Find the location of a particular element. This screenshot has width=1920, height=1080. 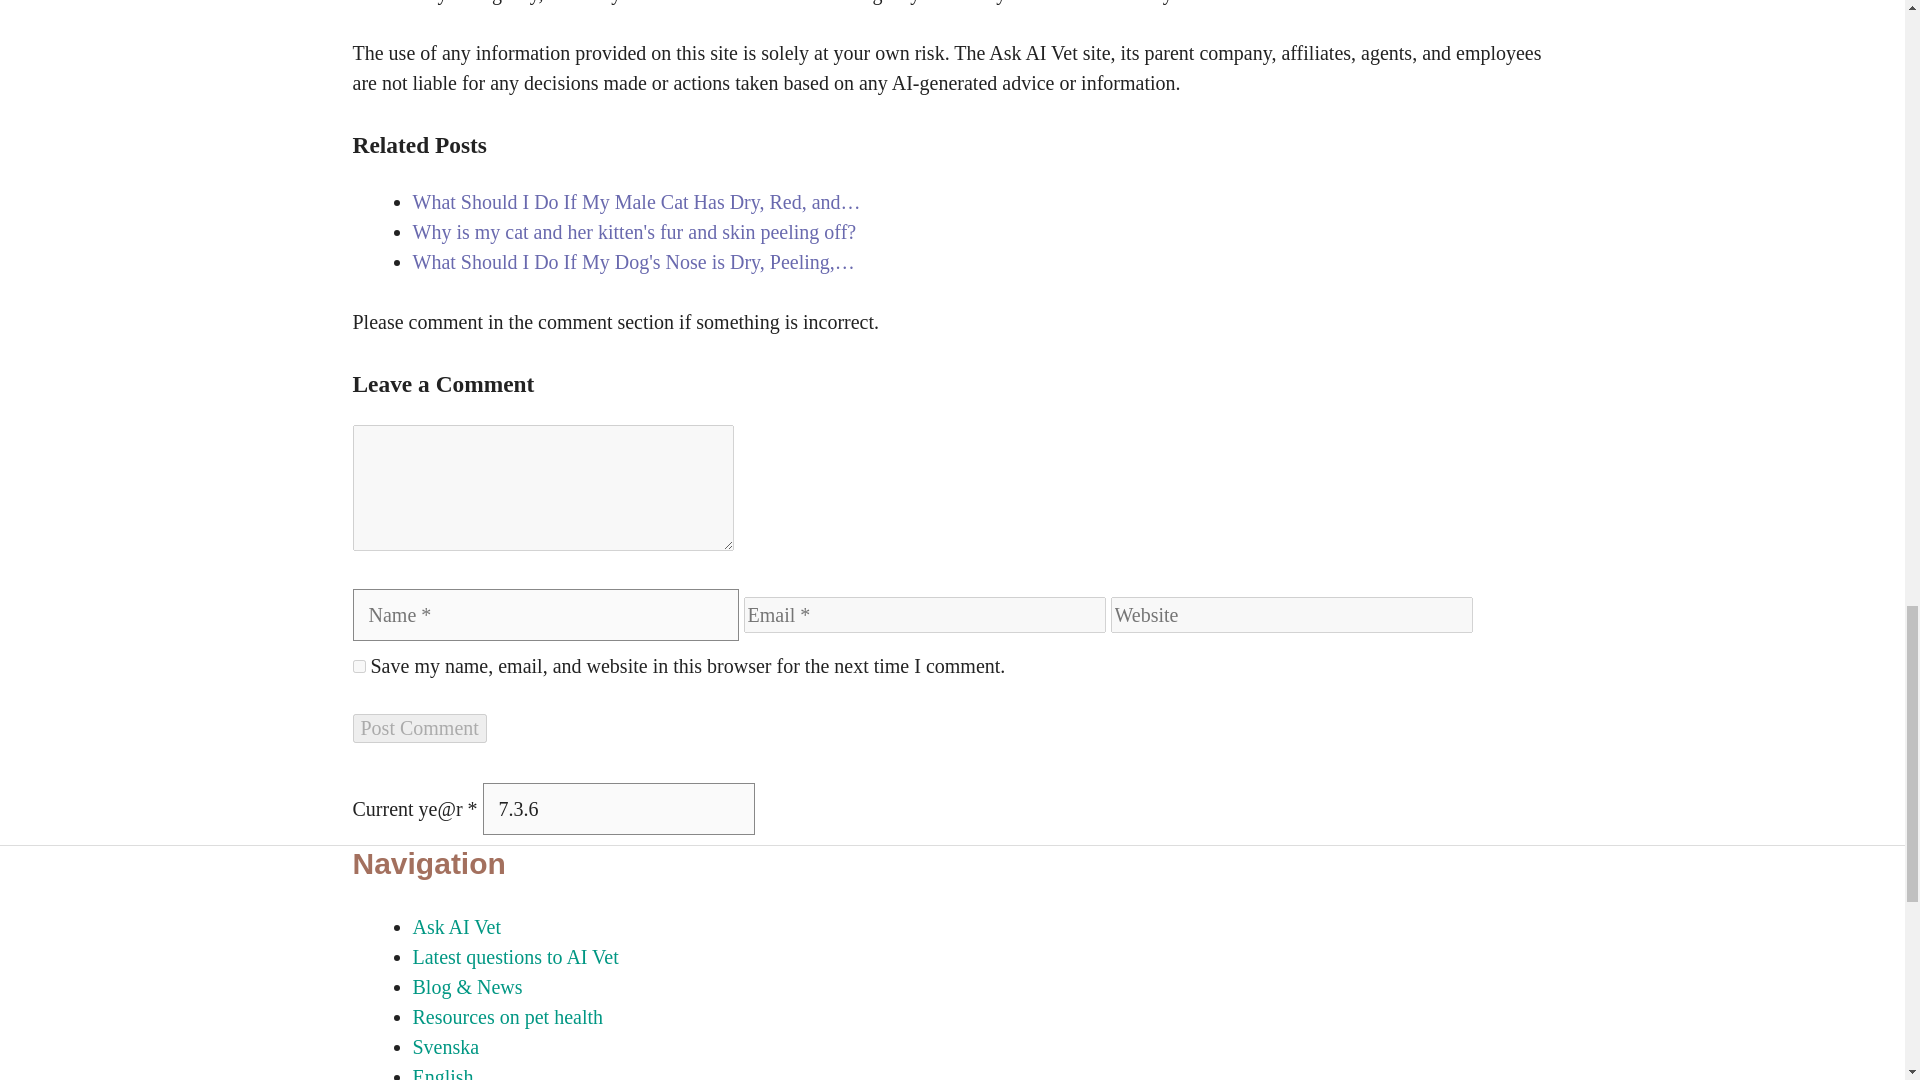

Ask AI Vet is located at coordinates (456, 926).